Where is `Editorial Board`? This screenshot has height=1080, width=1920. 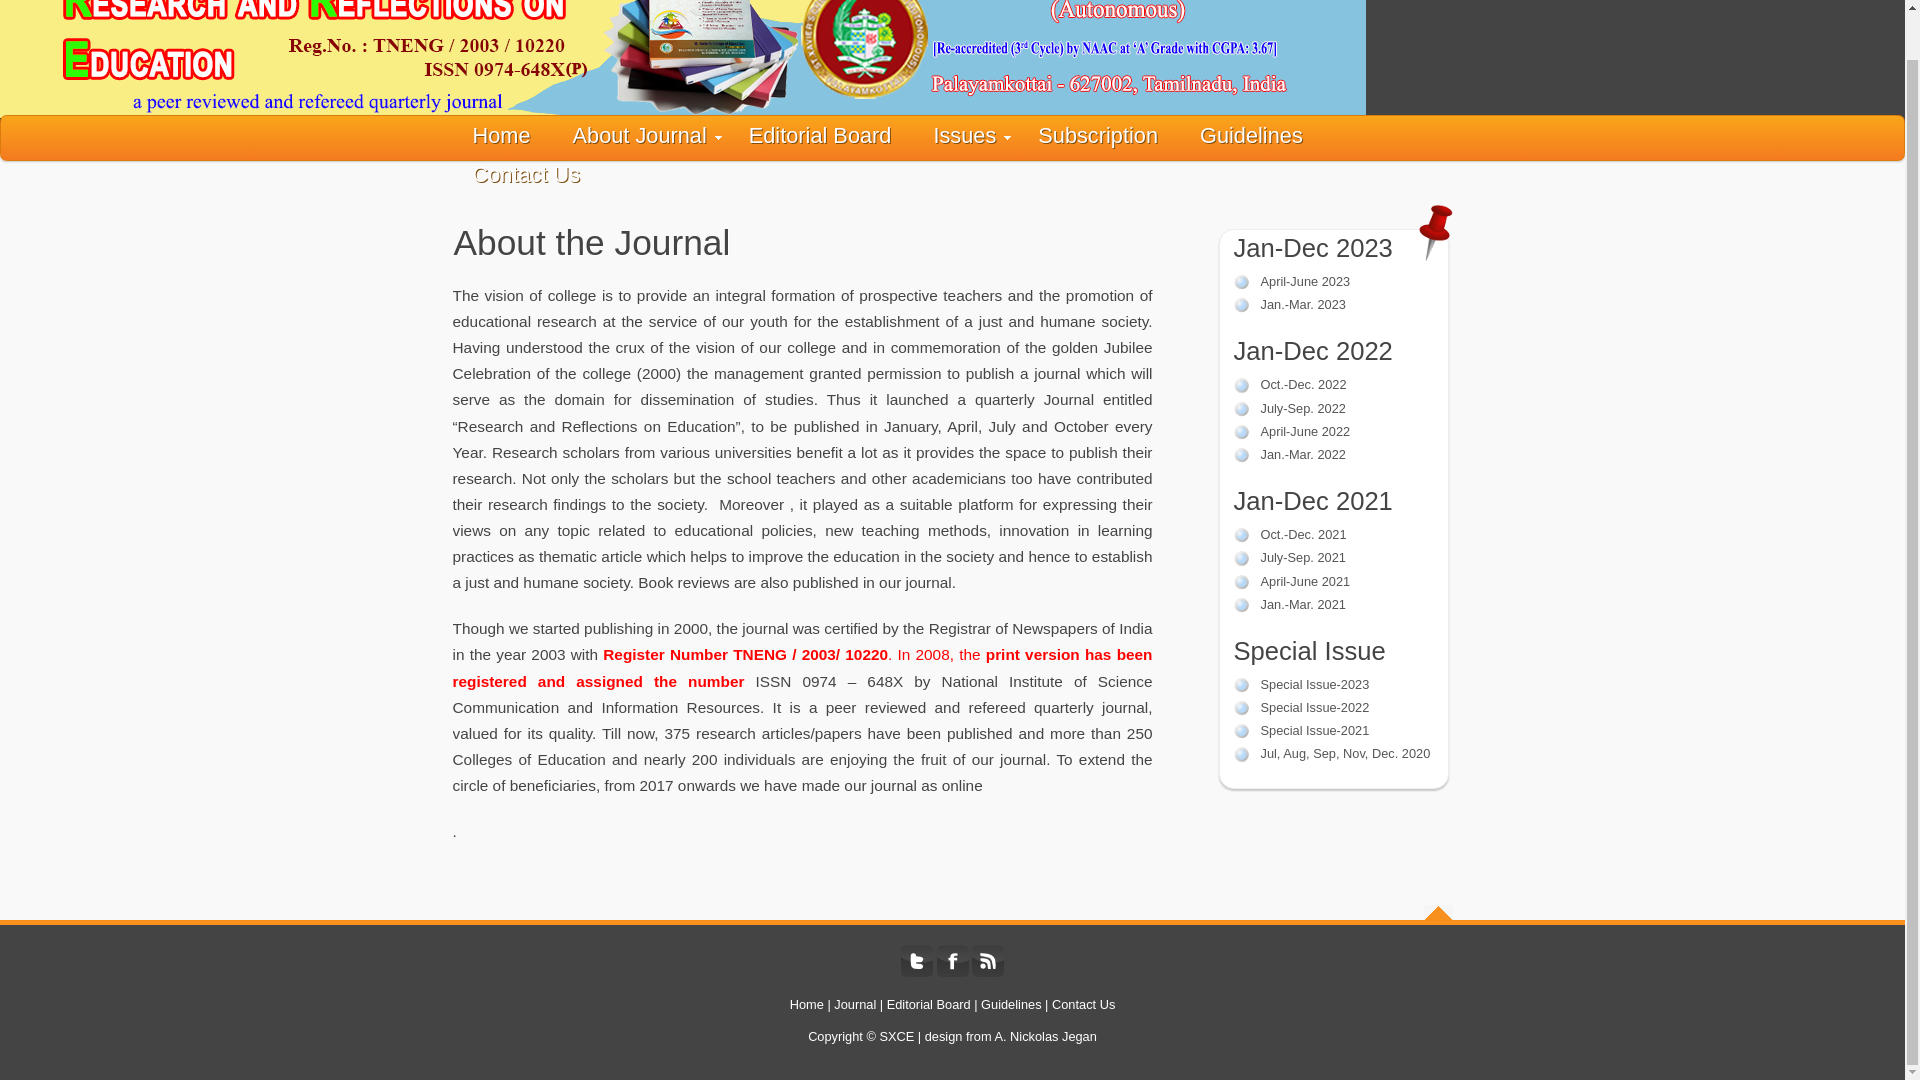 Editorial Board is located at coordinates (820, 135).